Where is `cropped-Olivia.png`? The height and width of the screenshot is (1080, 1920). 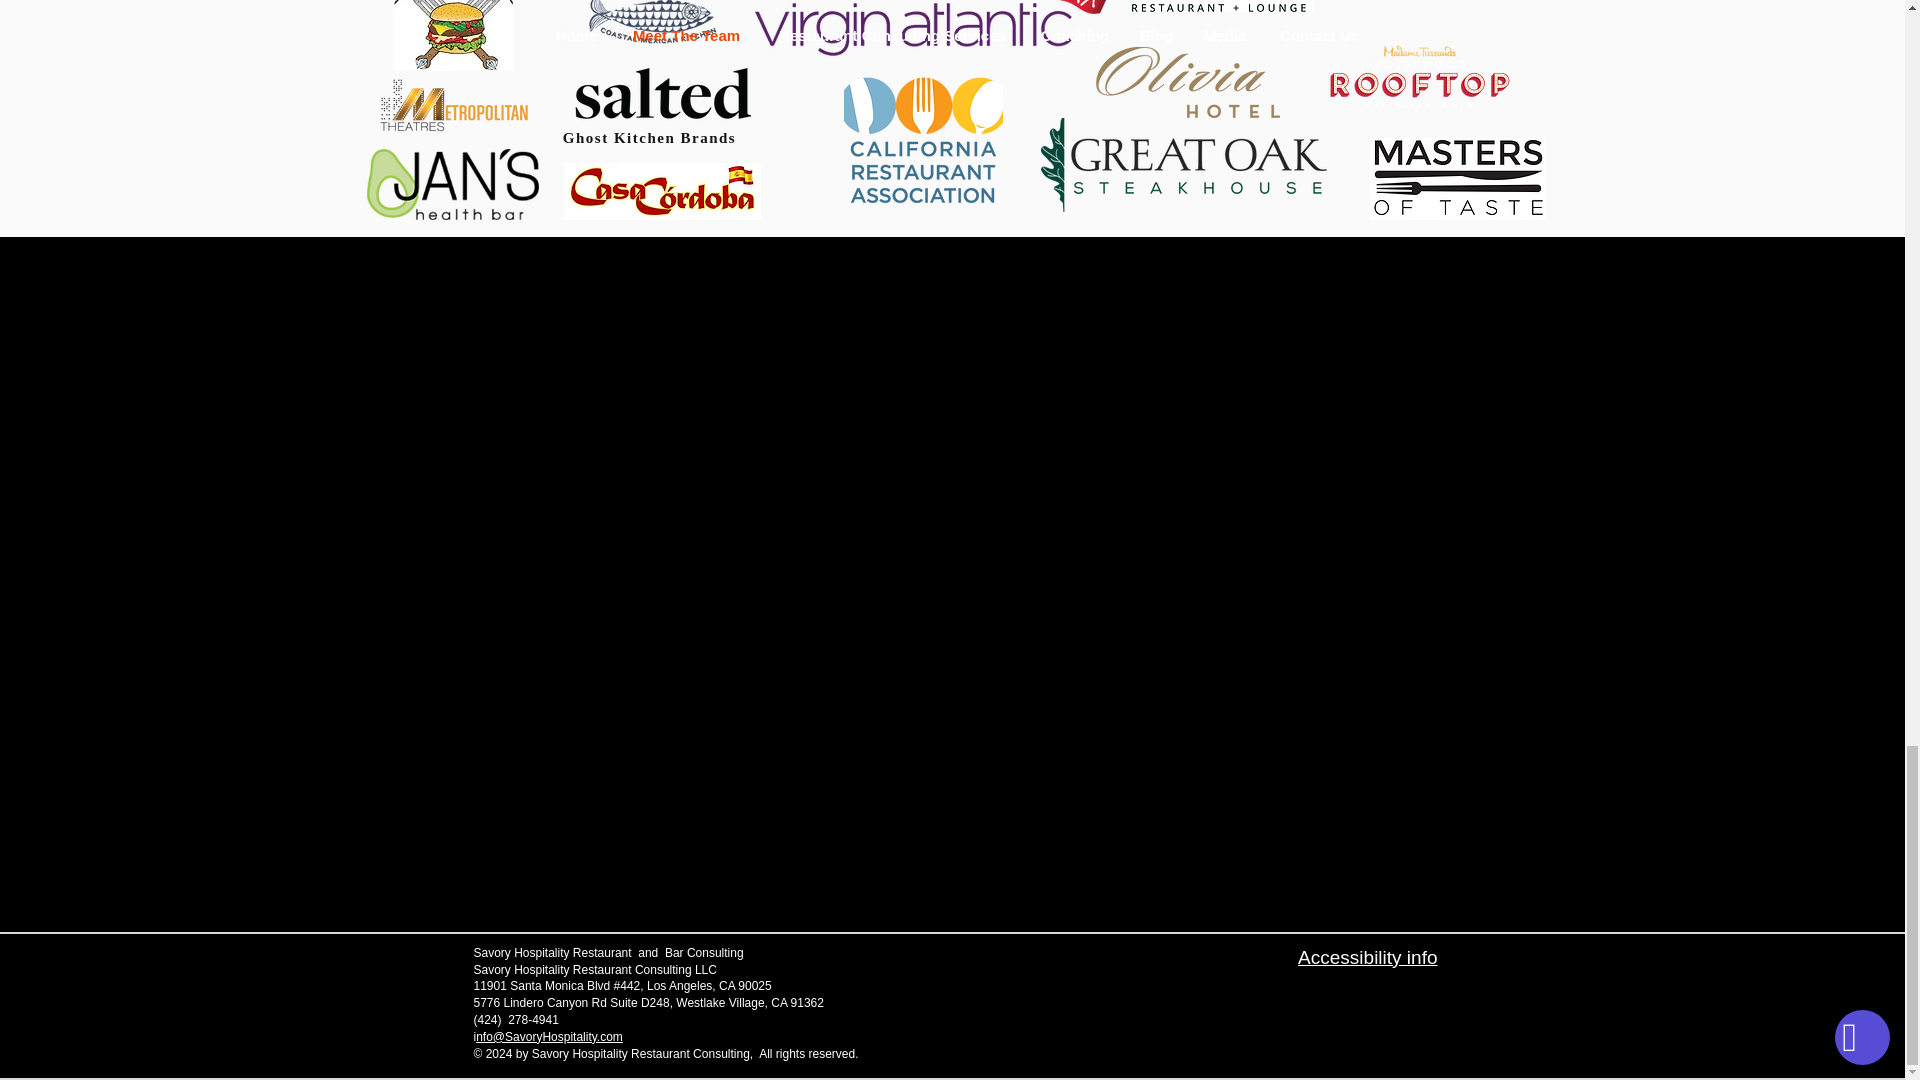 cropped-Olivia.png is located at coordinates (1188, 82).